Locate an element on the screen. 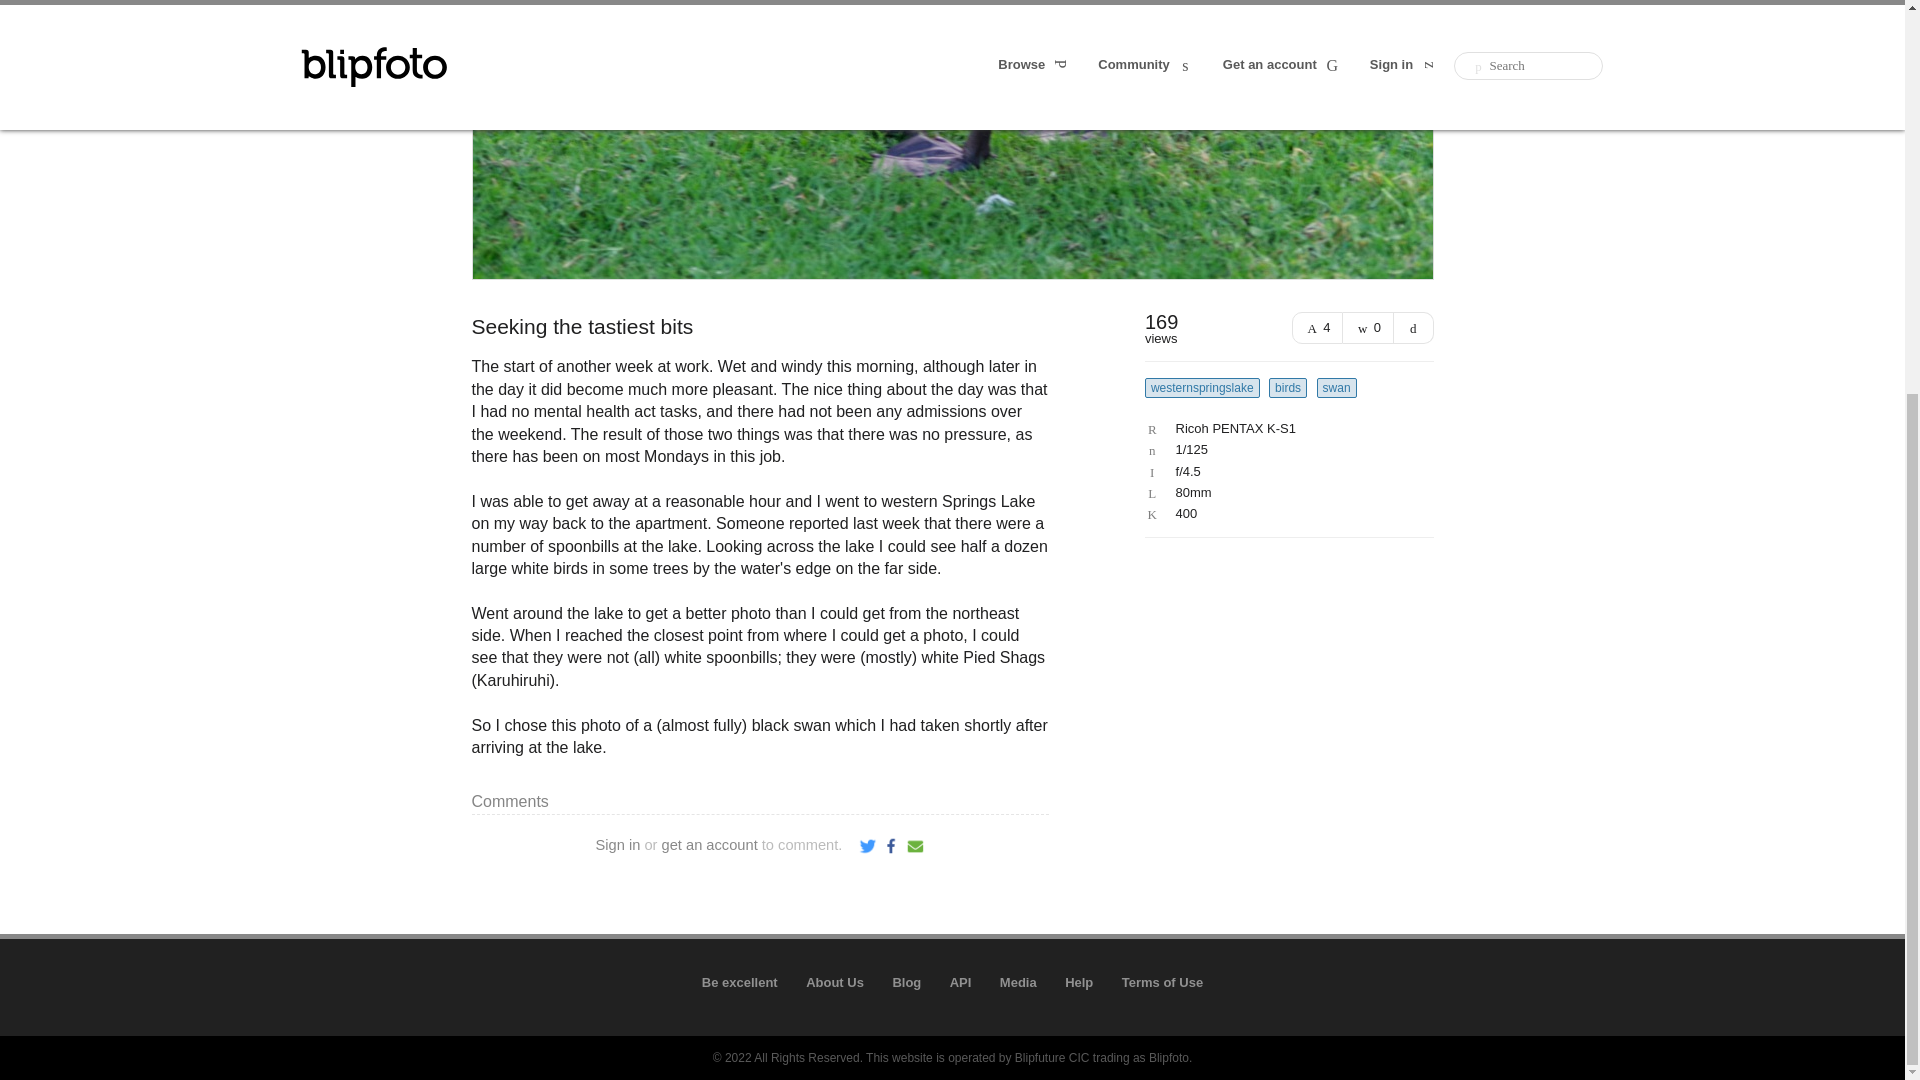 The image size is (1920, 1080). swan is located at coordinates (1337, 388).